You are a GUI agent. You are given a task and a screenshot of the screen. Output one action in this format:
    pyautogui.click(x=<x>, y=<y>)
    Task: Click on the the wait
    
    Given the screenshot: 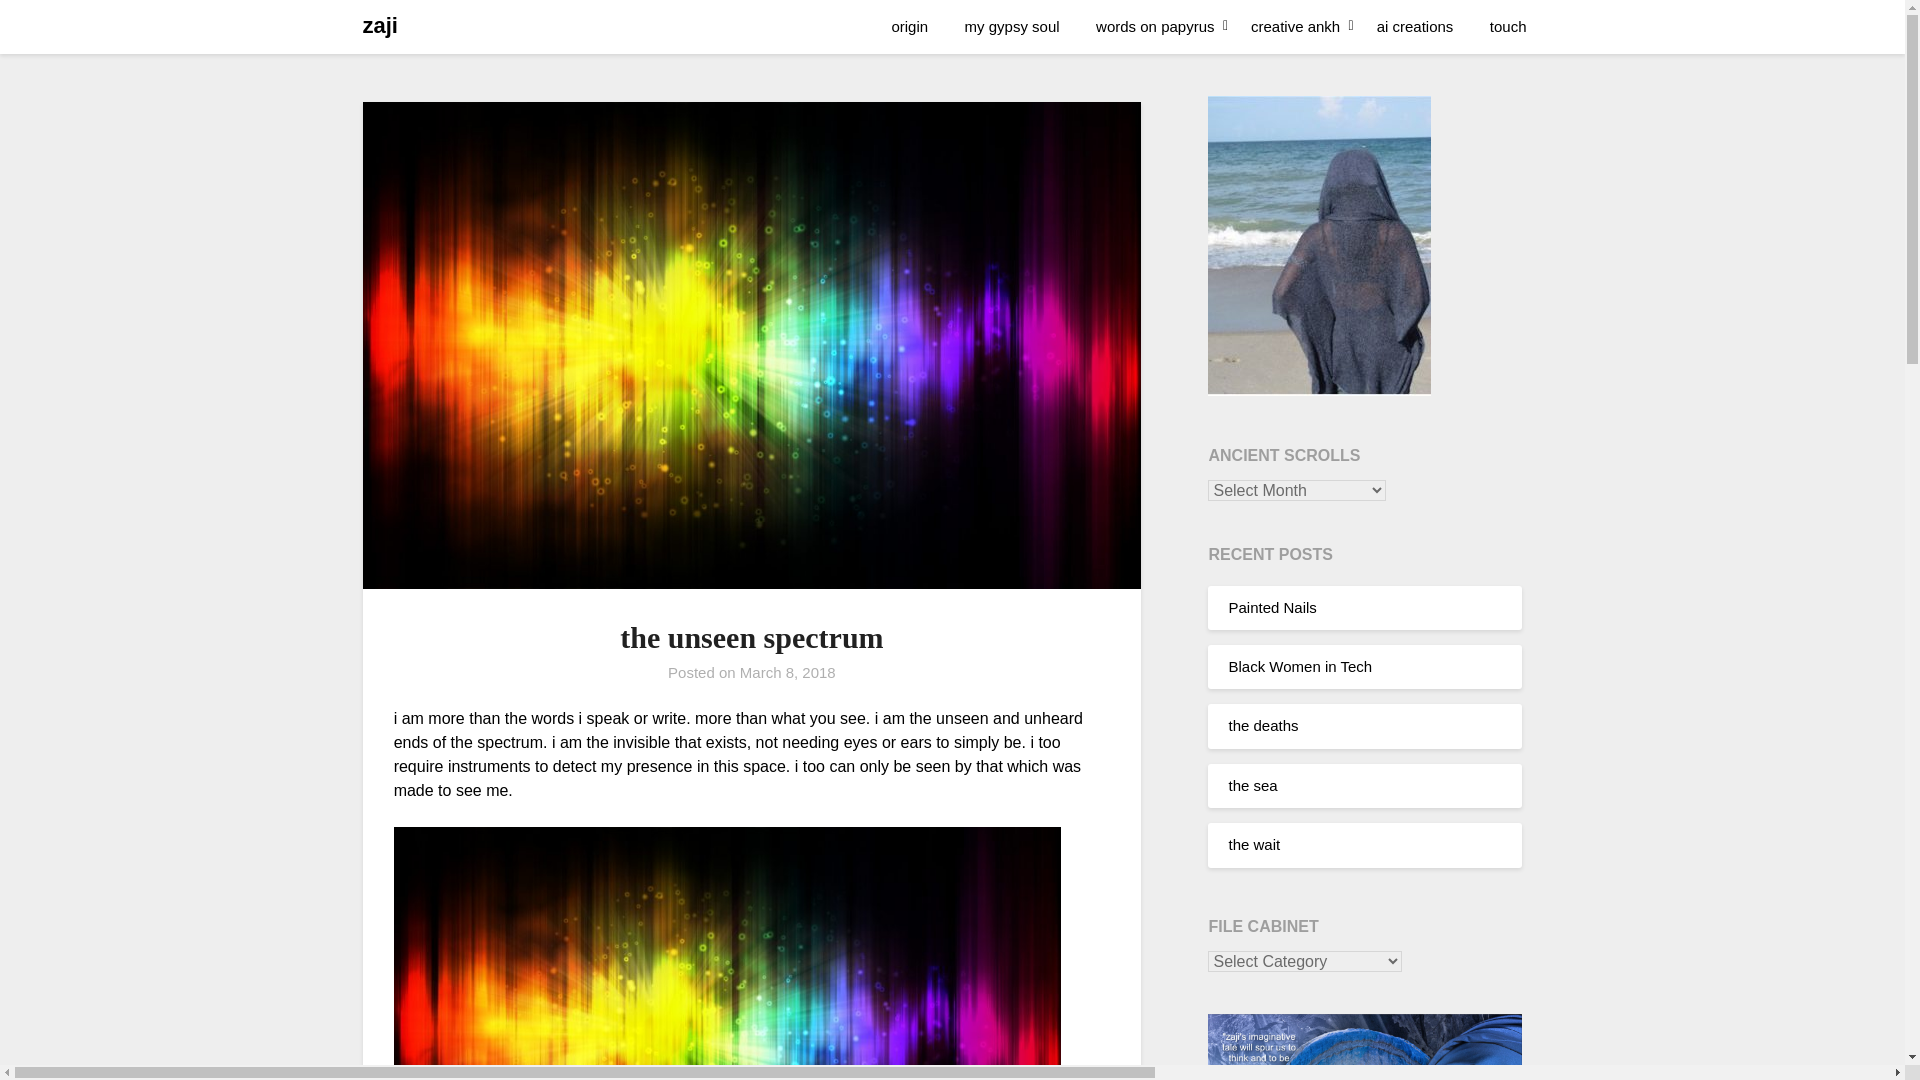 What is the action you would take?
    pyautogui.click(x=1254, y=844)
    